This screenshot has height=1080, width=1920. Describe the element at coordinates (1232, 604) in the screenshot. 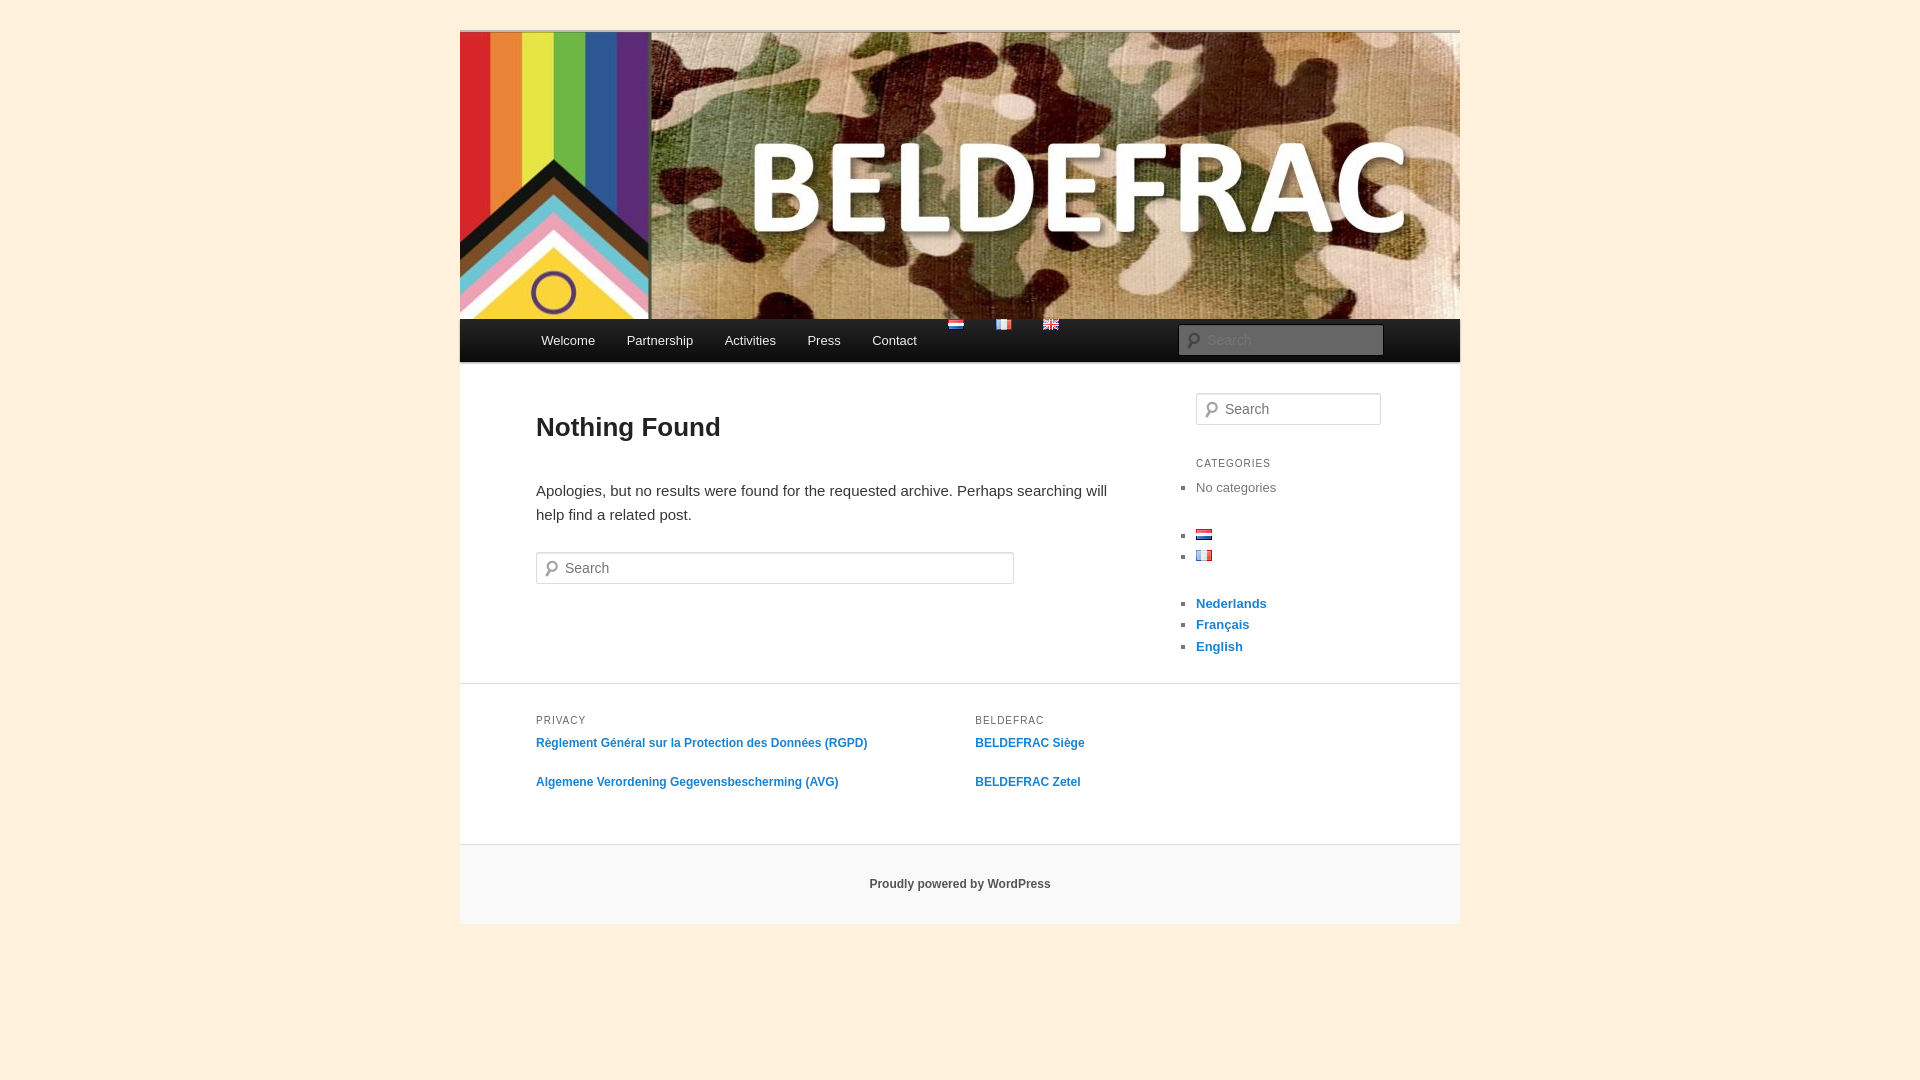

I see `Nederlands` at that location.